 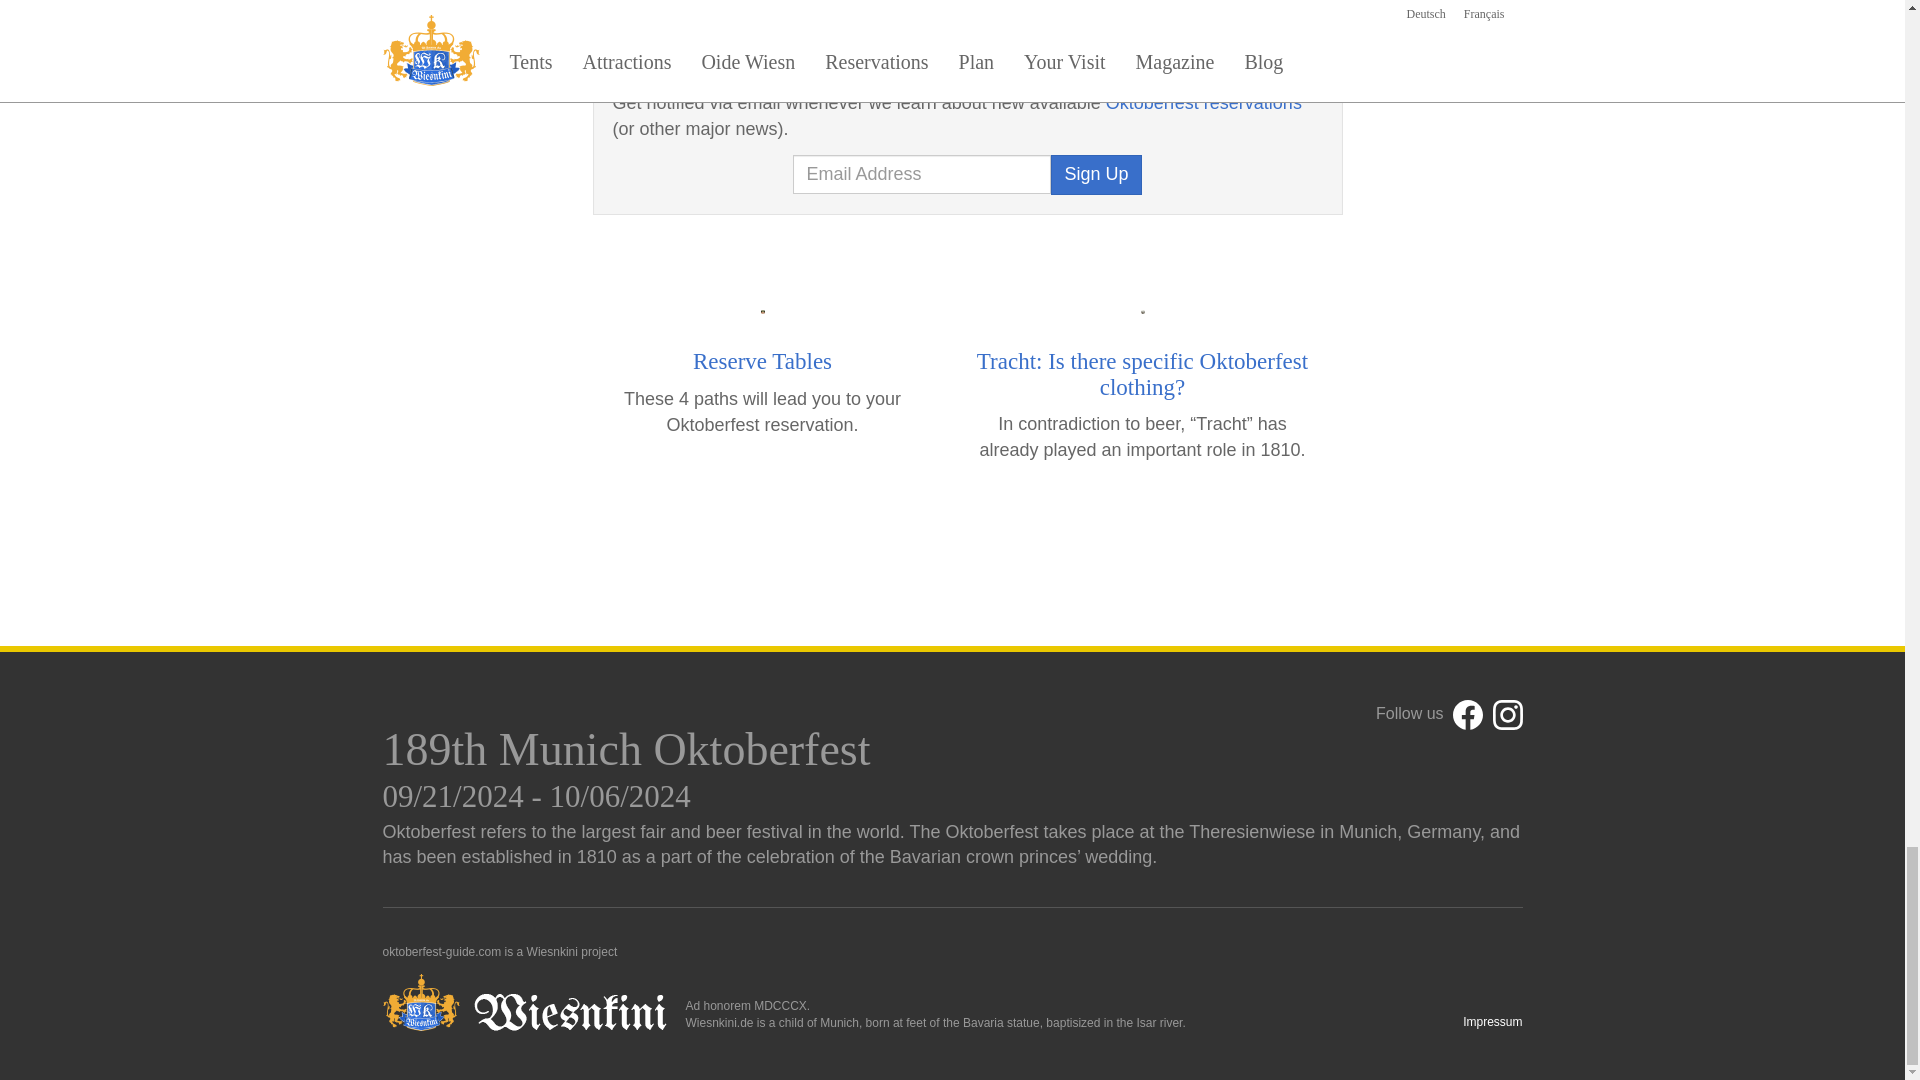 What do you see at coordinates (1492, 1022) in the screenshot?
I see `Impressum` at bounding box center [1492, 1022].